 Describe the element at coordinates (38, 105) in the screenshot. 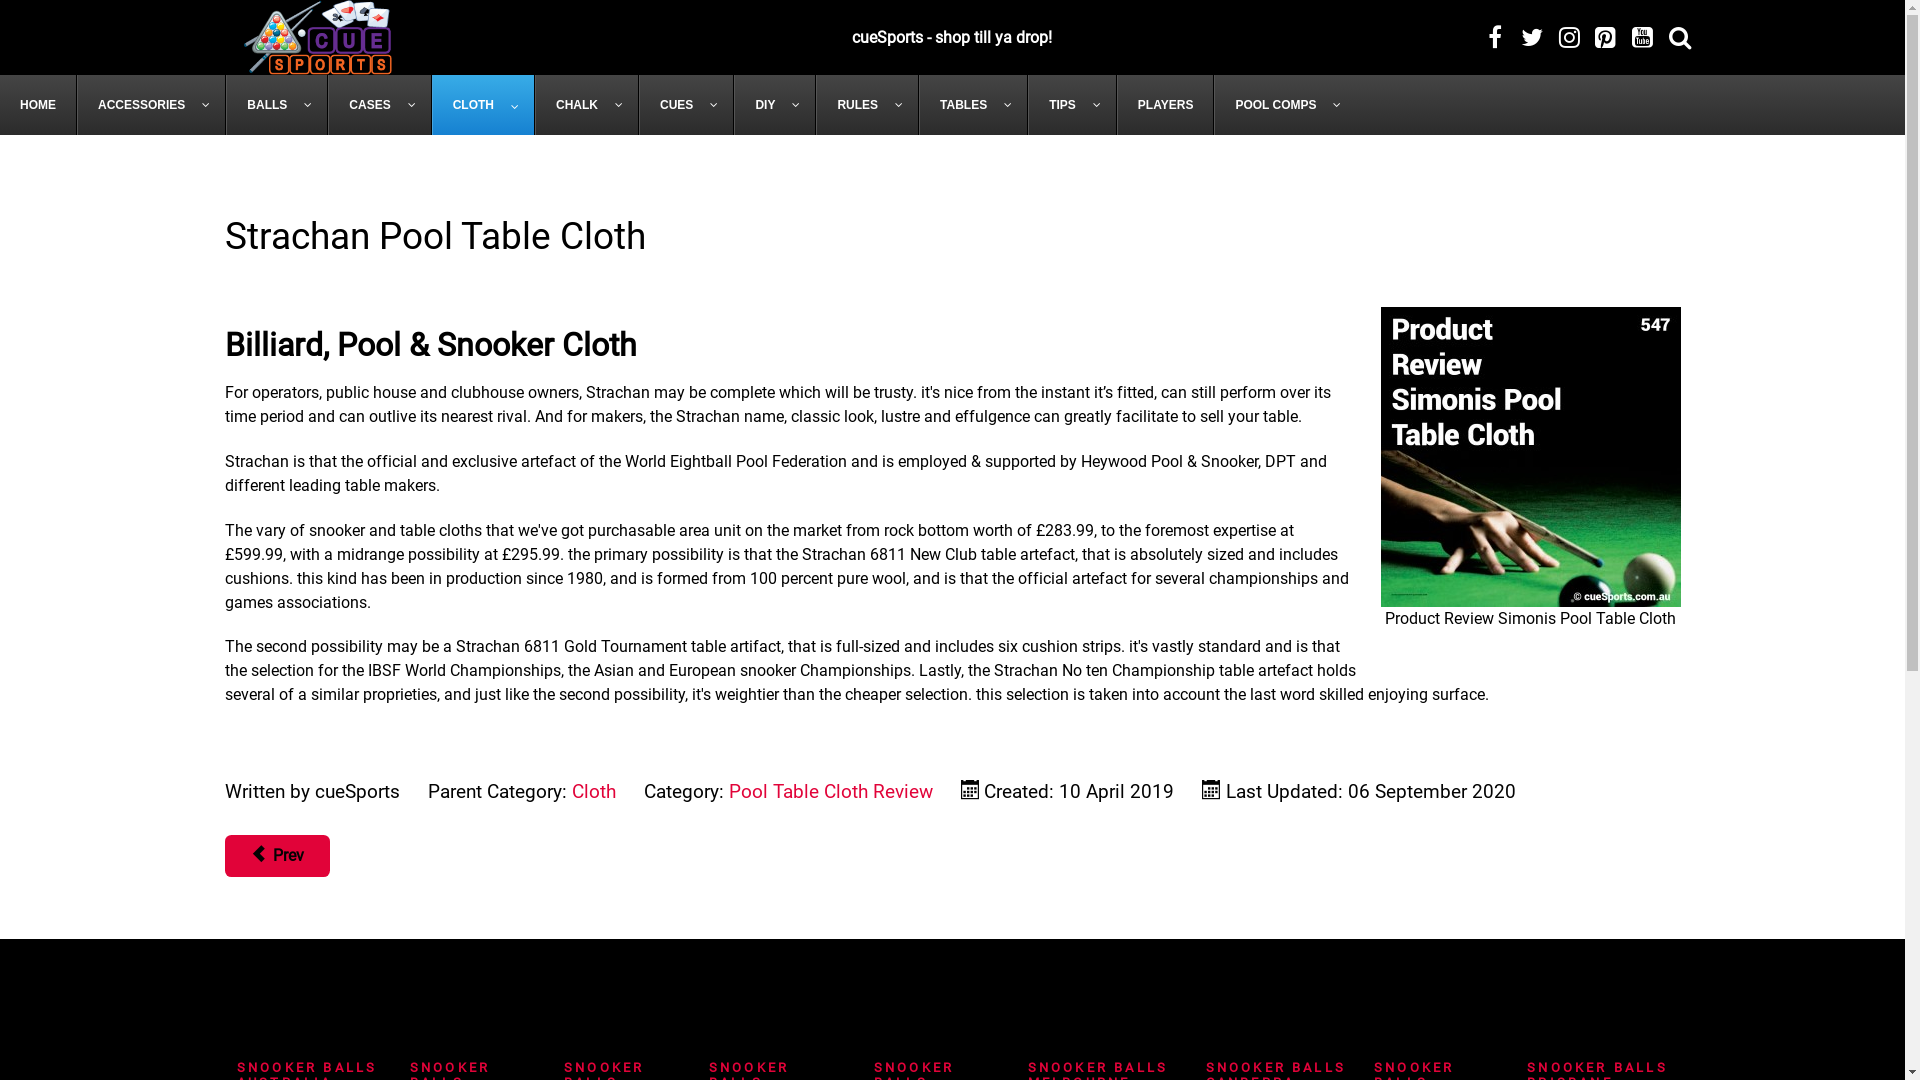

I see `HOME` at that location.